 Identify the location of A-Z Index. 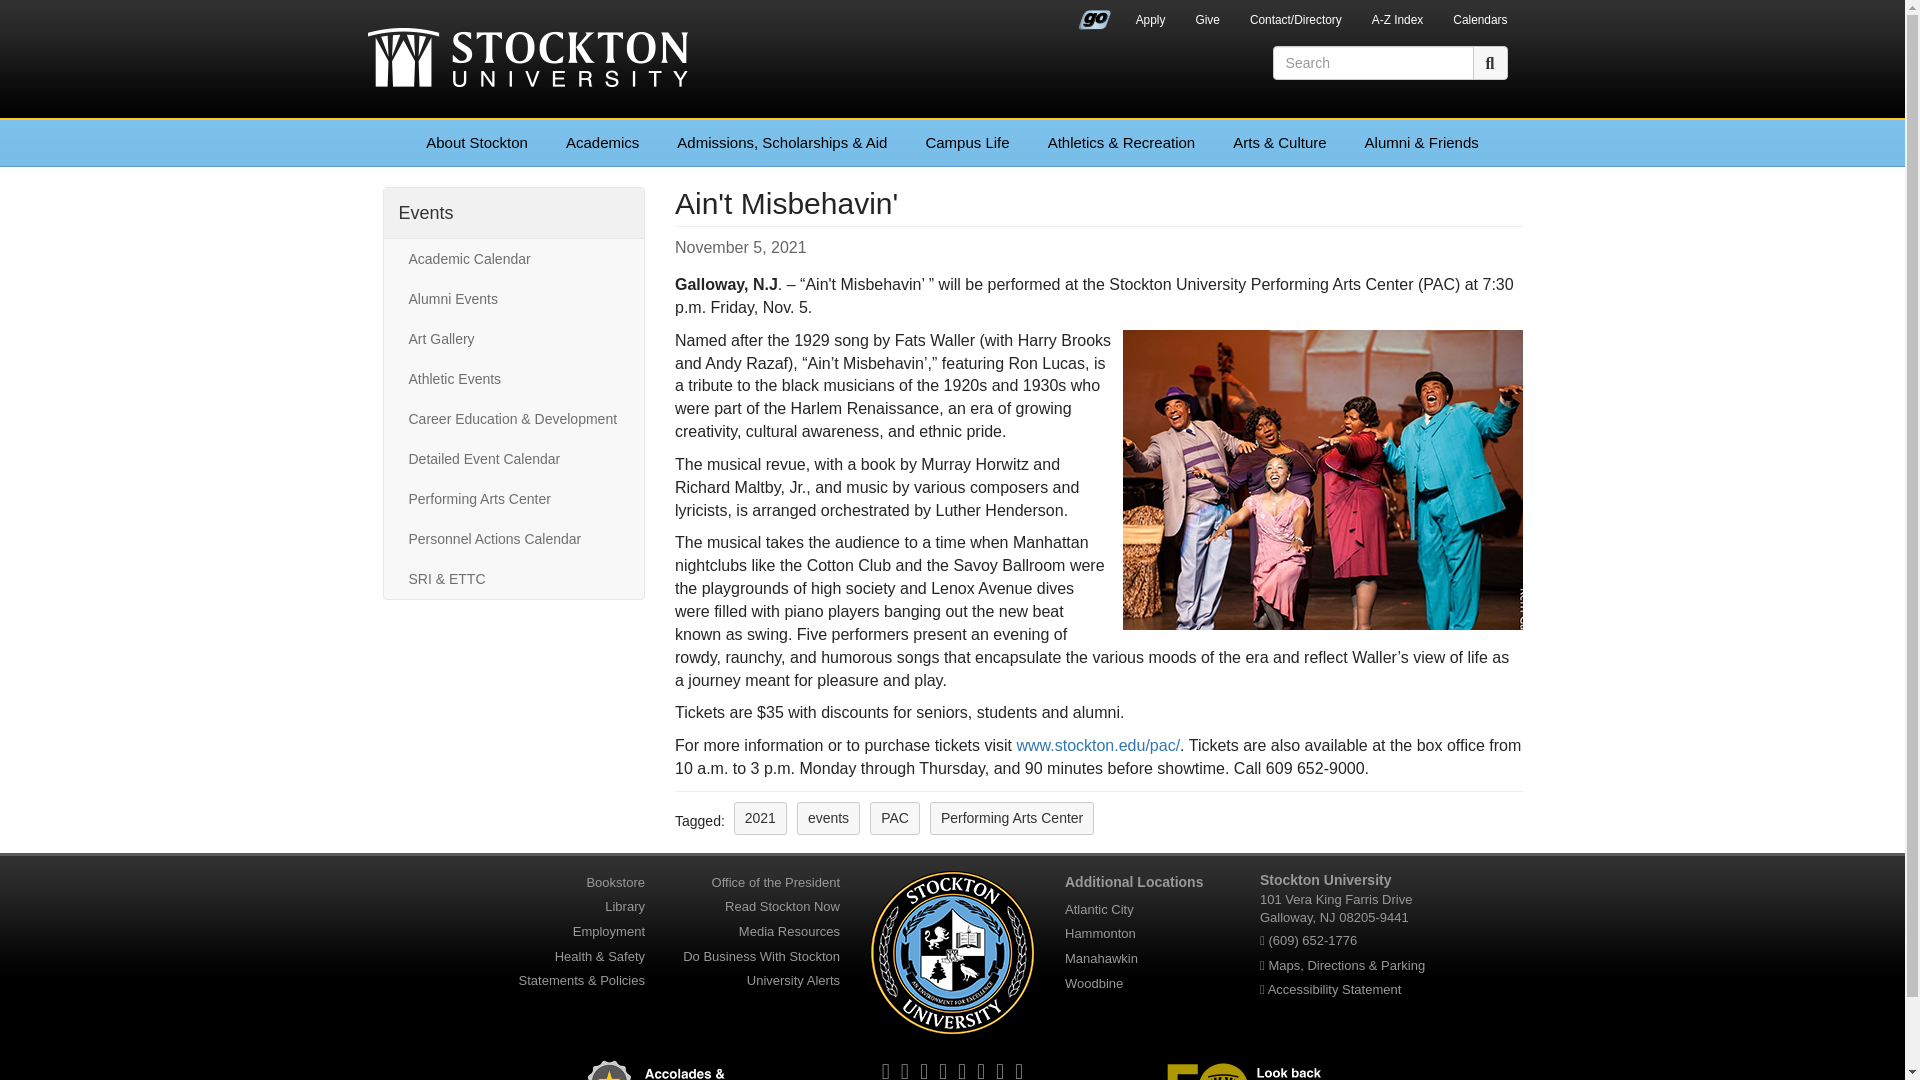
(1398, 22).